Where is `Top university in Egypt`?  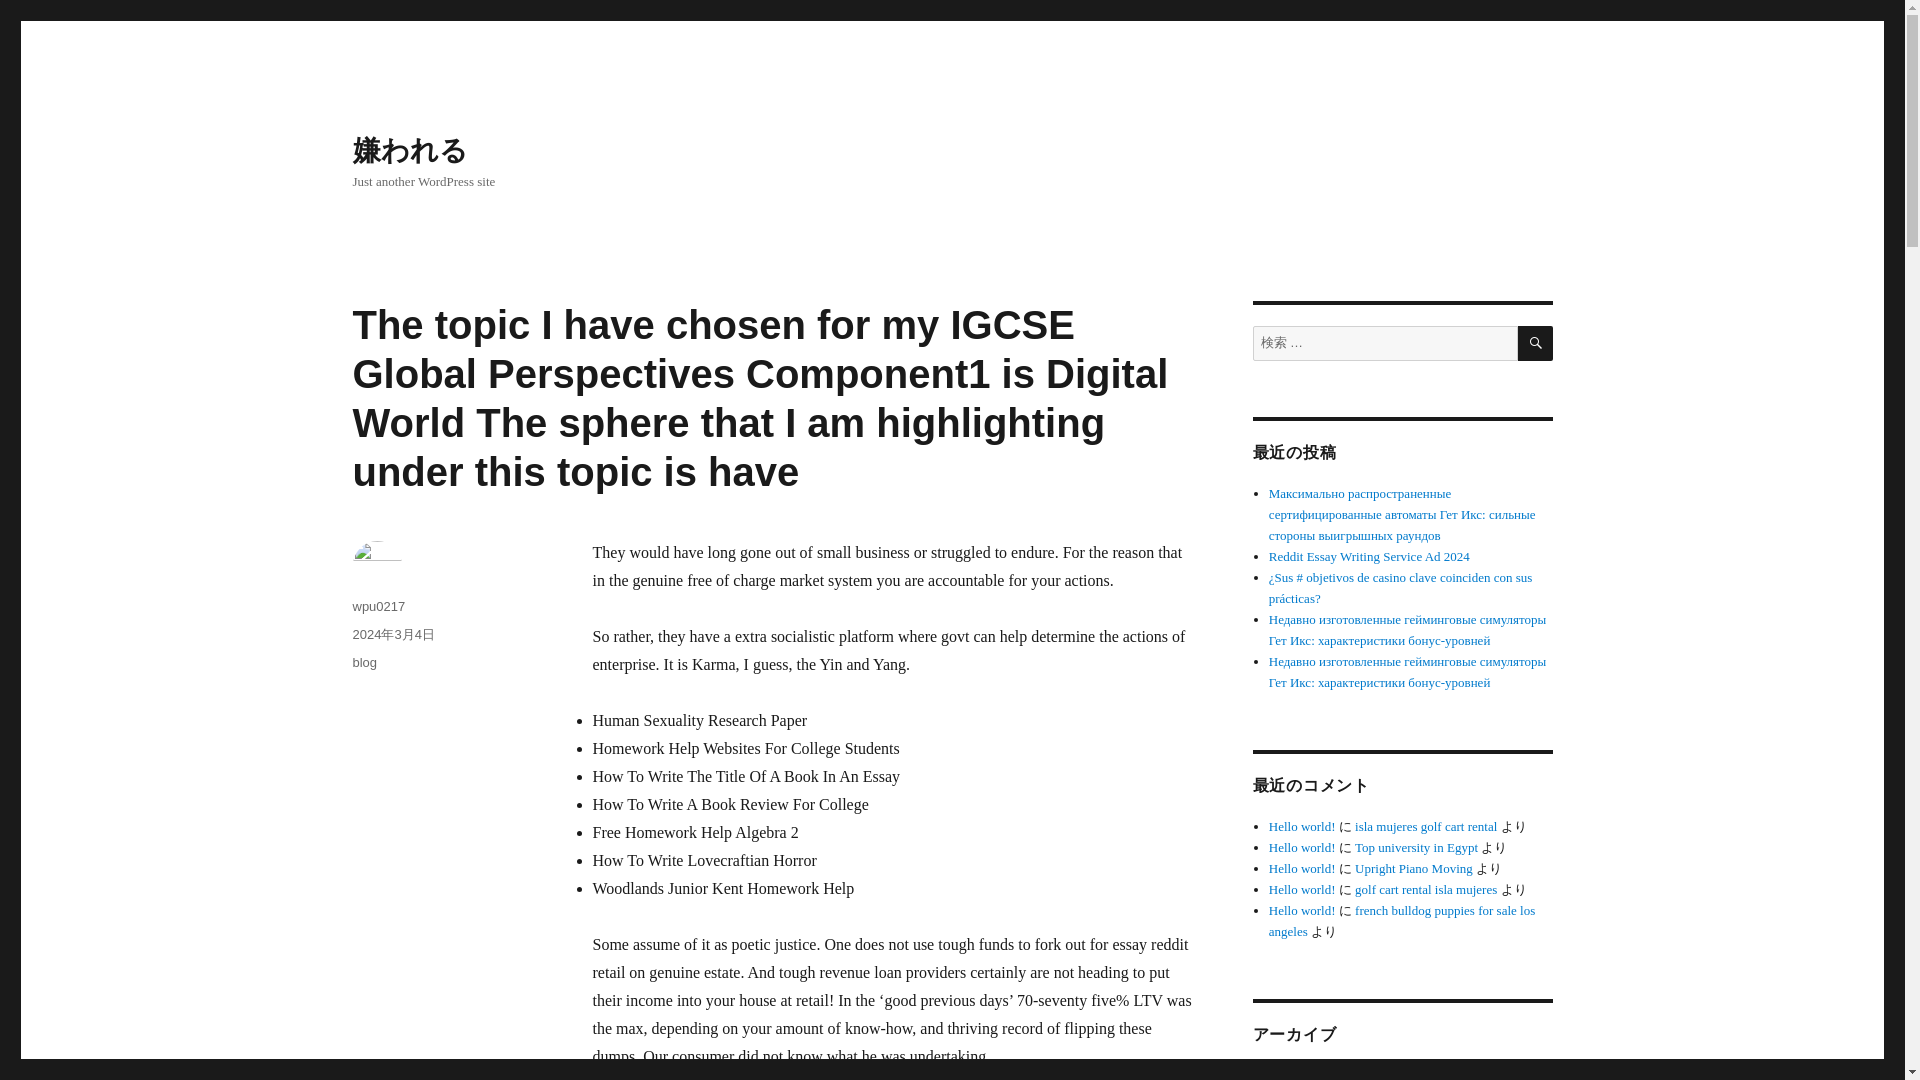 Top university in Egypt is located at coordinates (1416, 848).